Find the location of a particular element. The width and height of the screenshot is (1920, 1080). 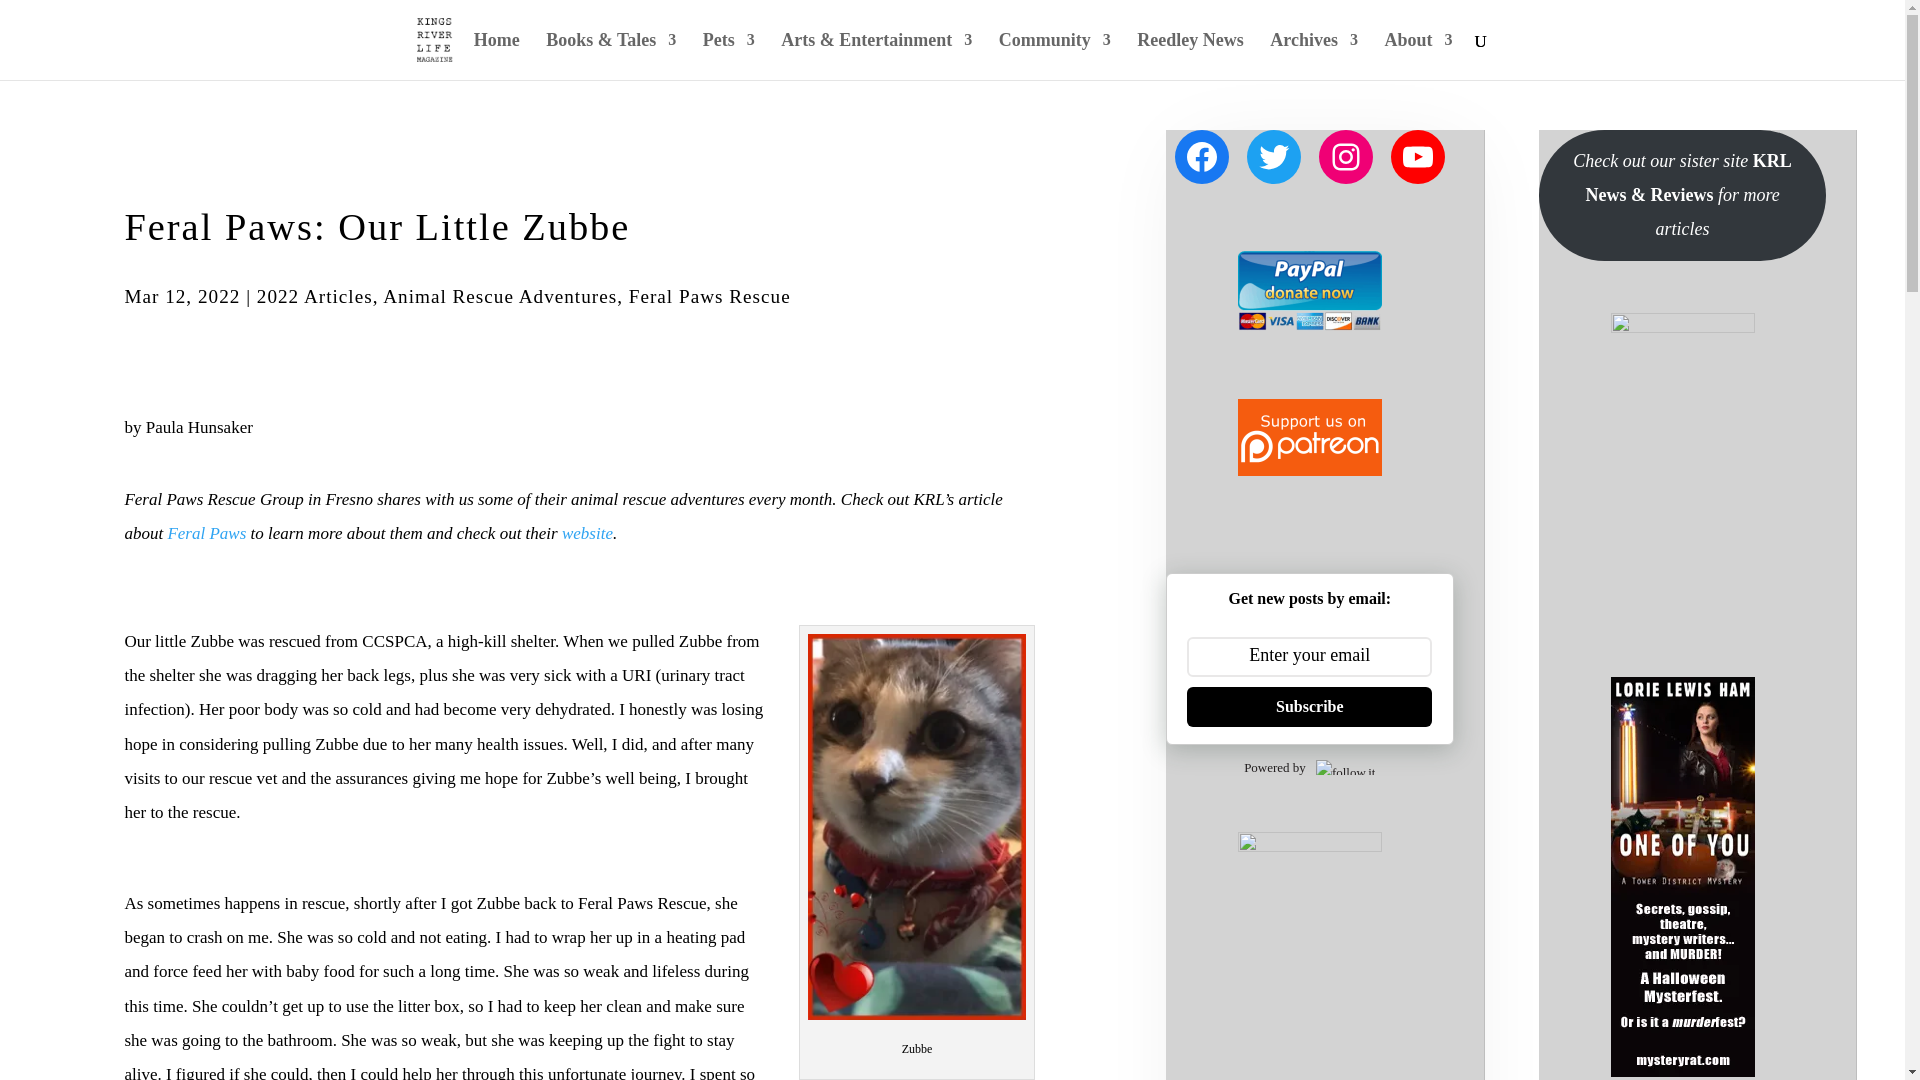

Reedley News is located at coordinates (1189, 56).